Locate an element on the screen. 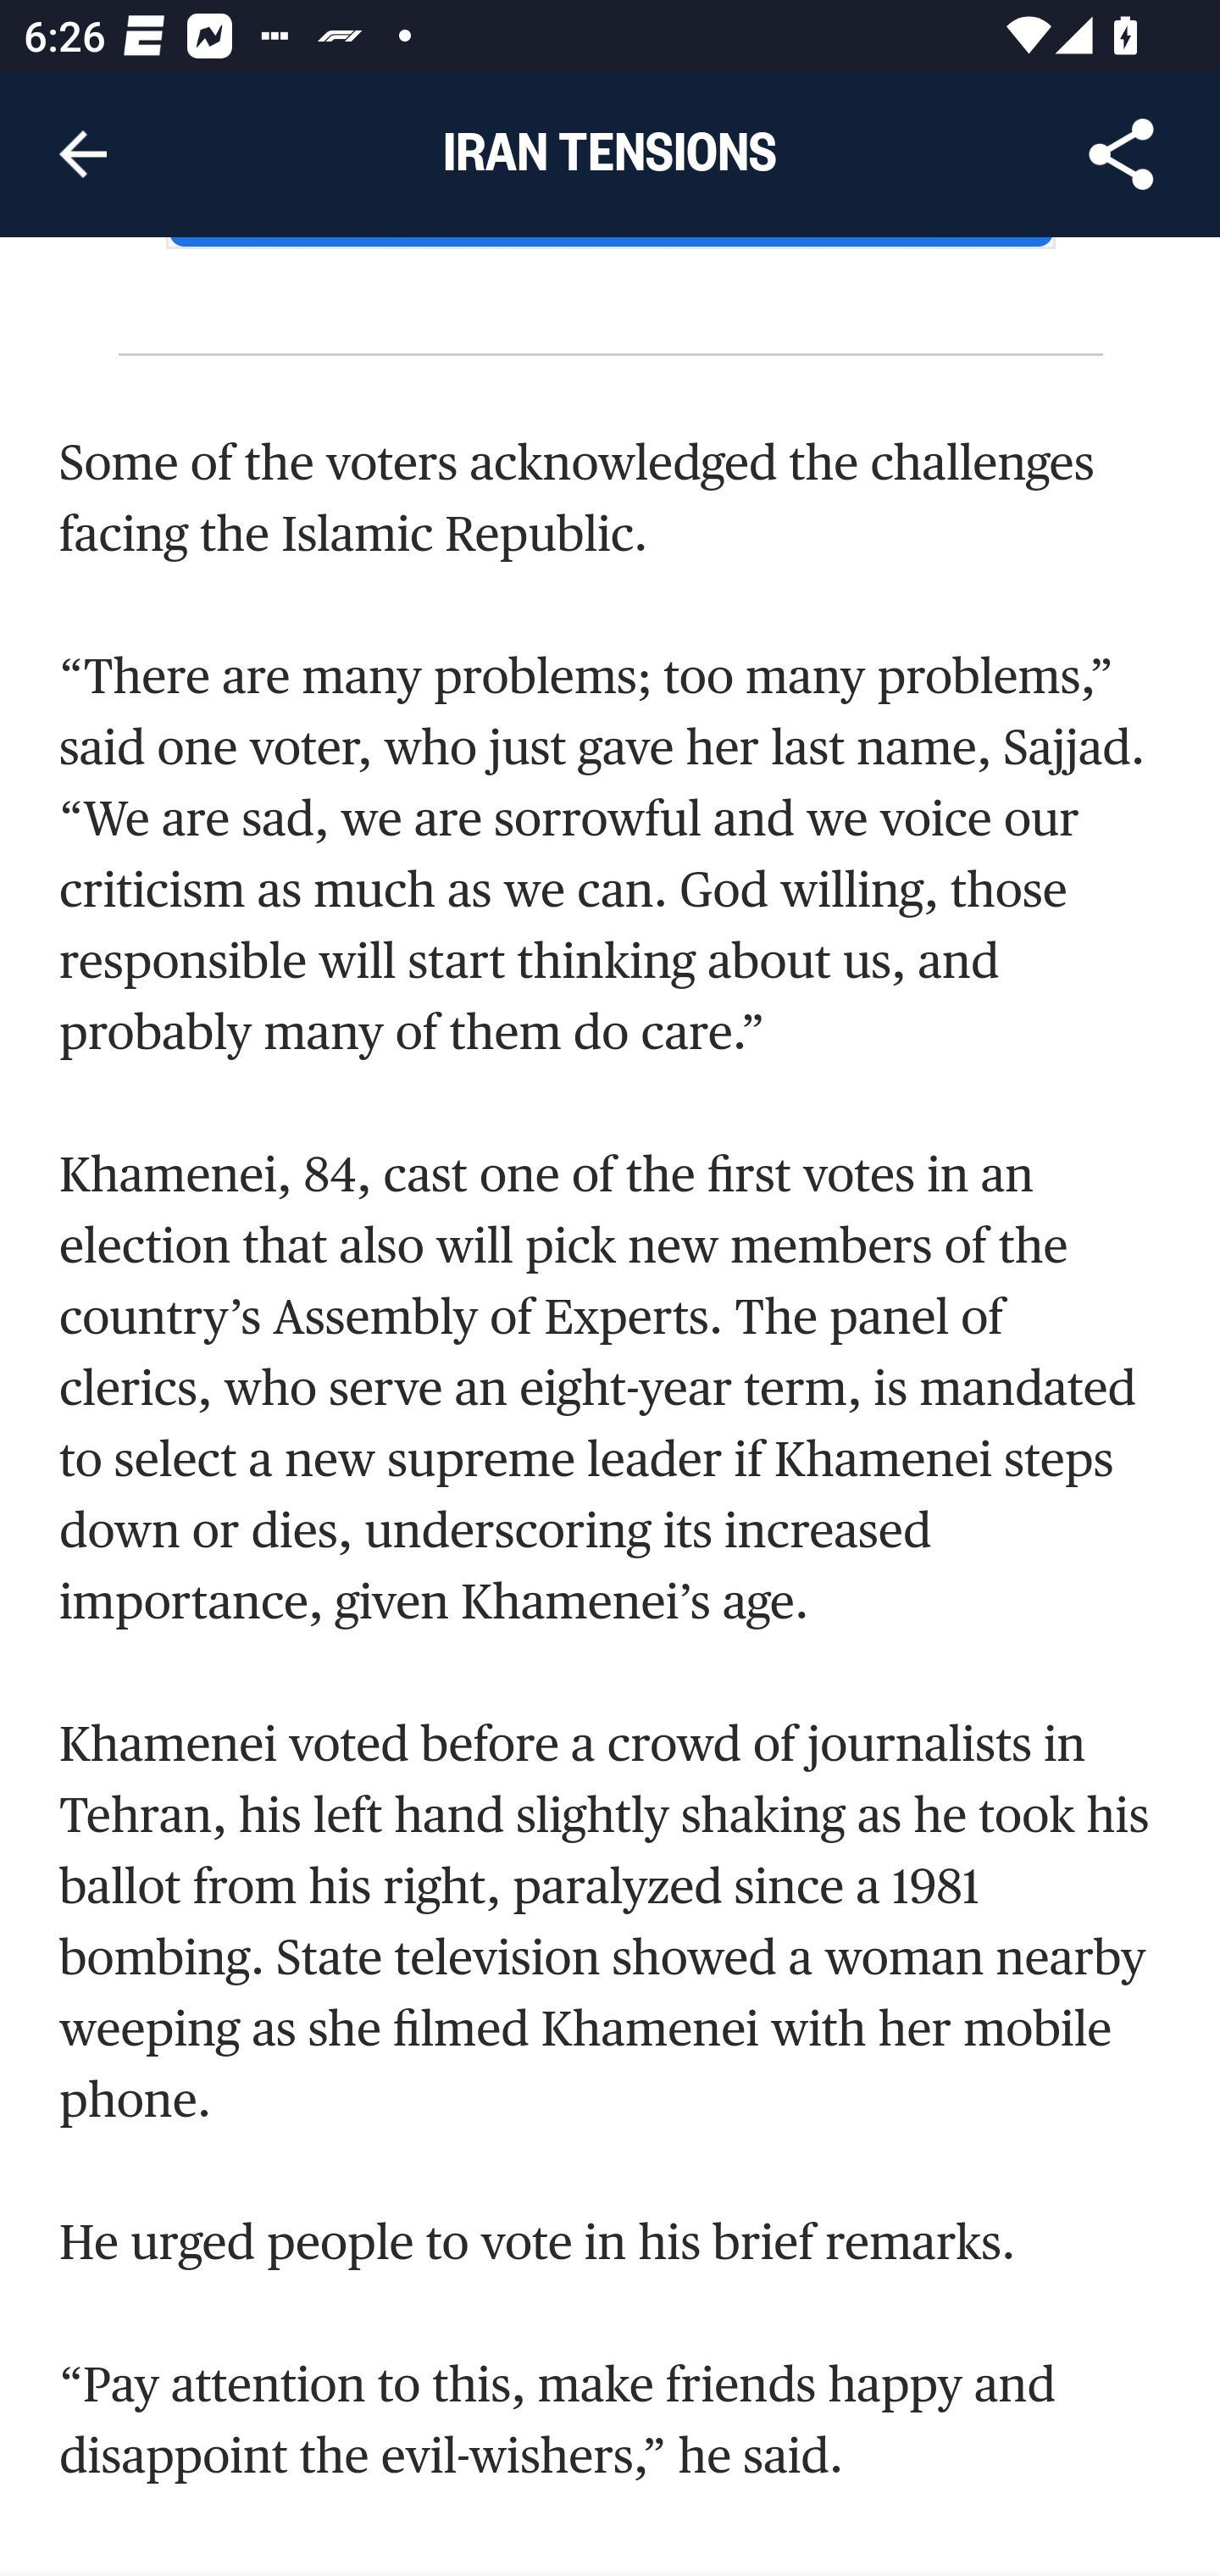 The height and width of the screenshot is (2576, 1220). Navigate up is located at coordinates (83, 154).